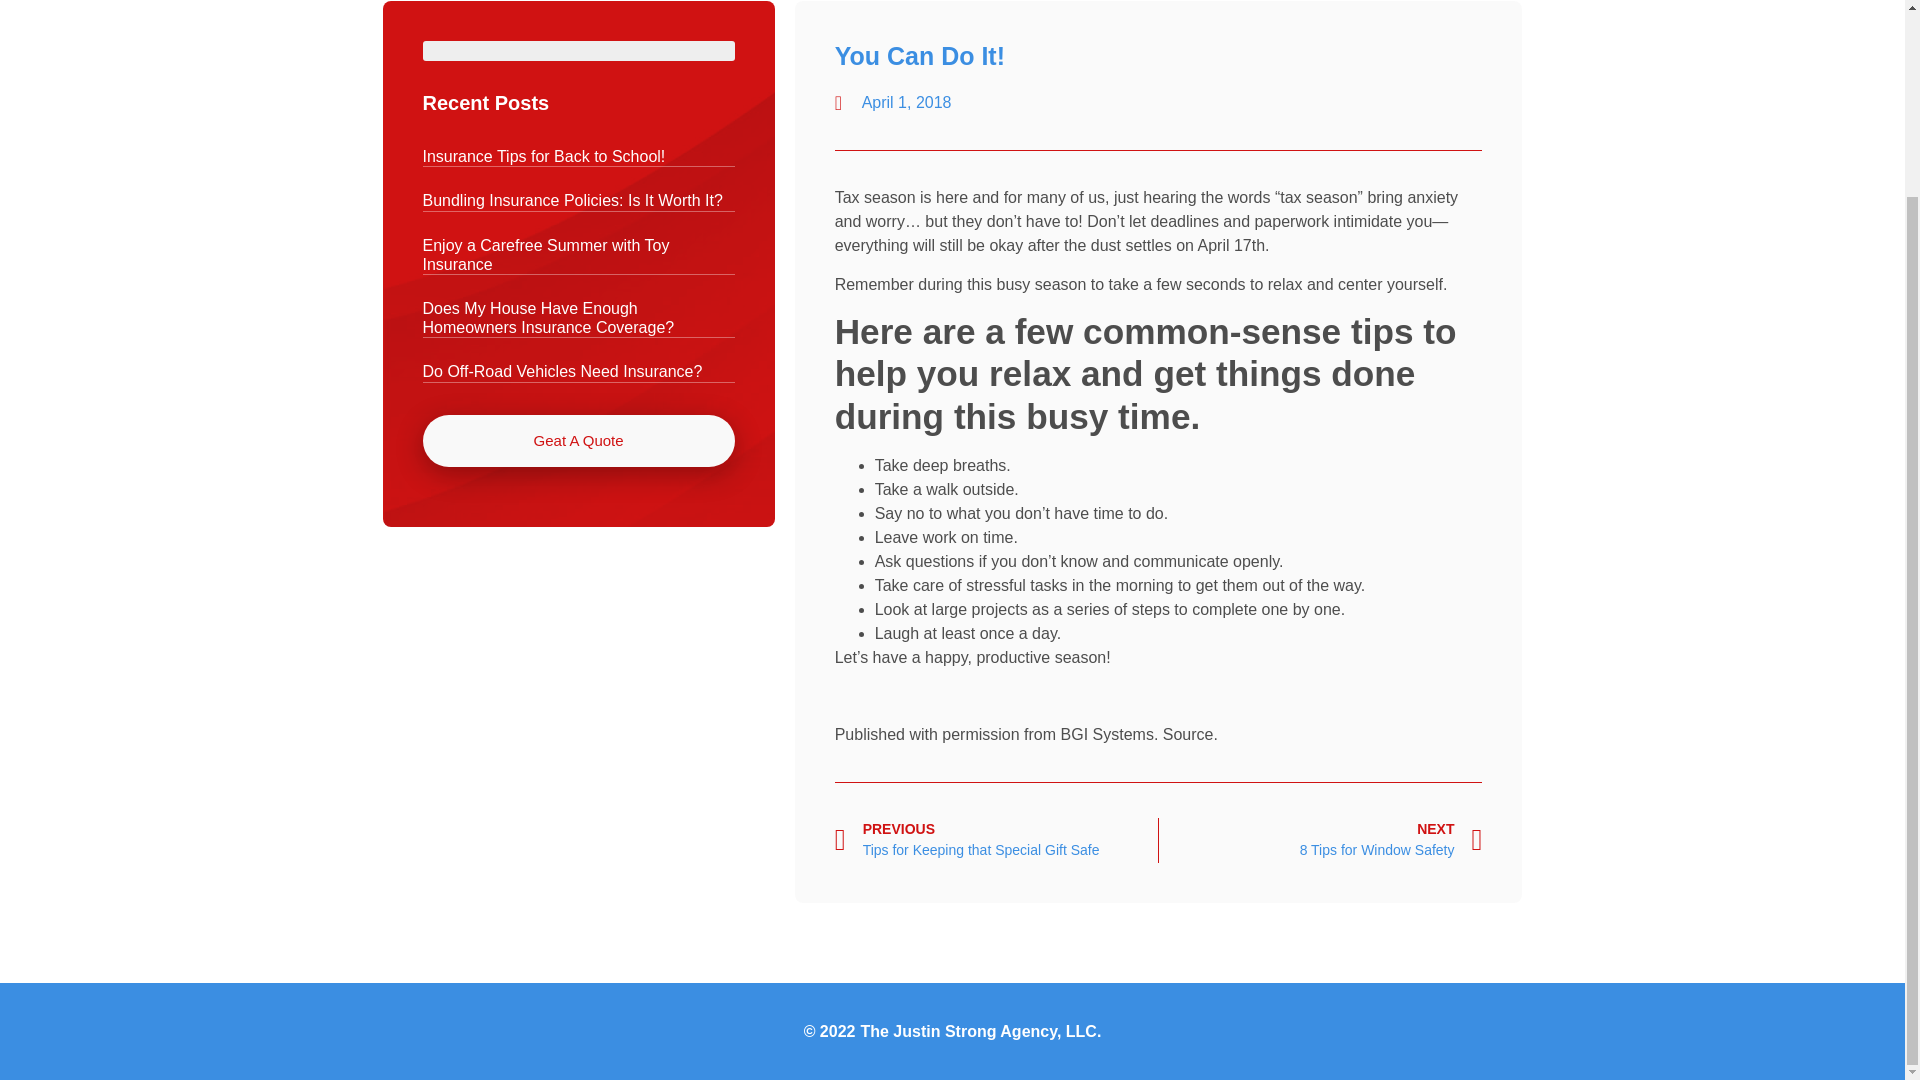  Describe the element at coordinates (543, 156) in the screenshot. I see `Insurance Tips for Back to School!` at that location.